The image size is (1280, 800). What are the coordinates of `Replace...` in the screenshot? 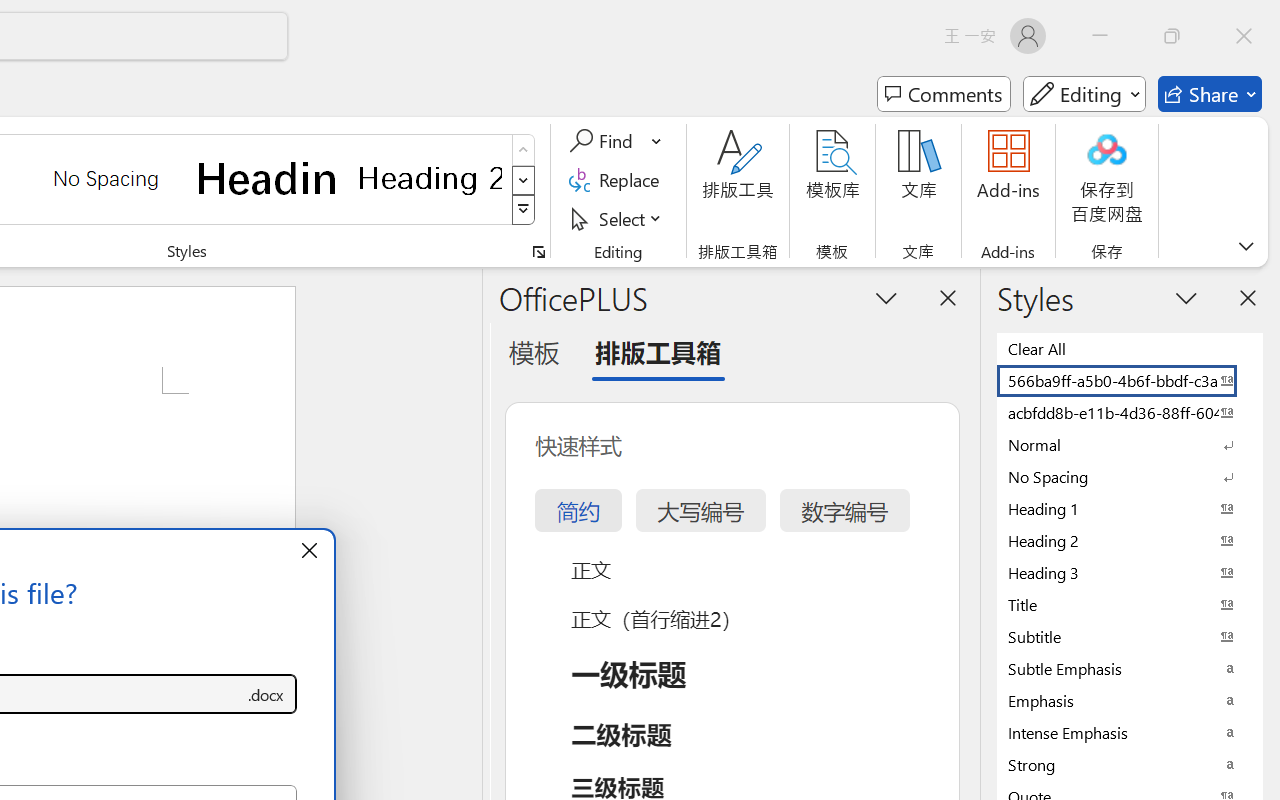 It's located at (618, 180).